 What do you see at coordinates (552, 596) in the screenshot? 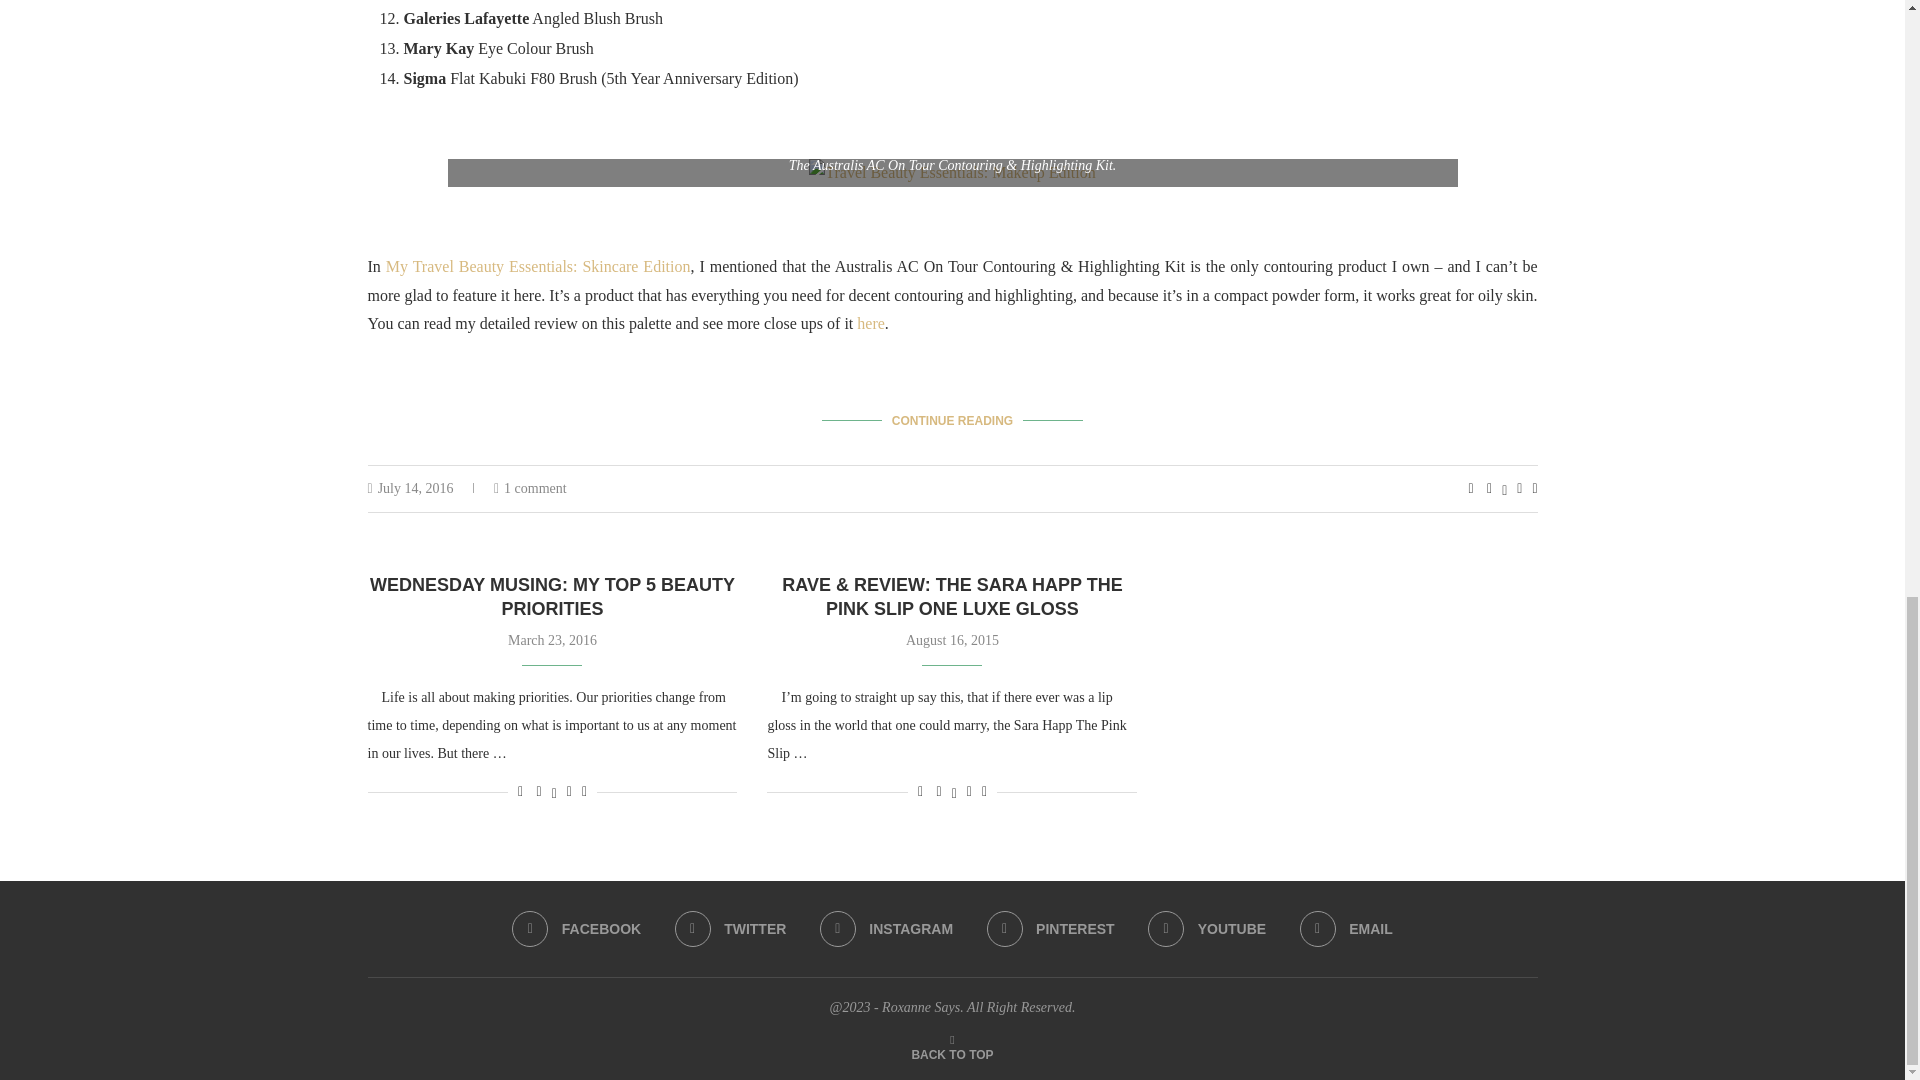
I see `WEDNESDAY MUSING: MY TOP 5 BEAUTY PRIORITIES` at bounding box center [552, 596].